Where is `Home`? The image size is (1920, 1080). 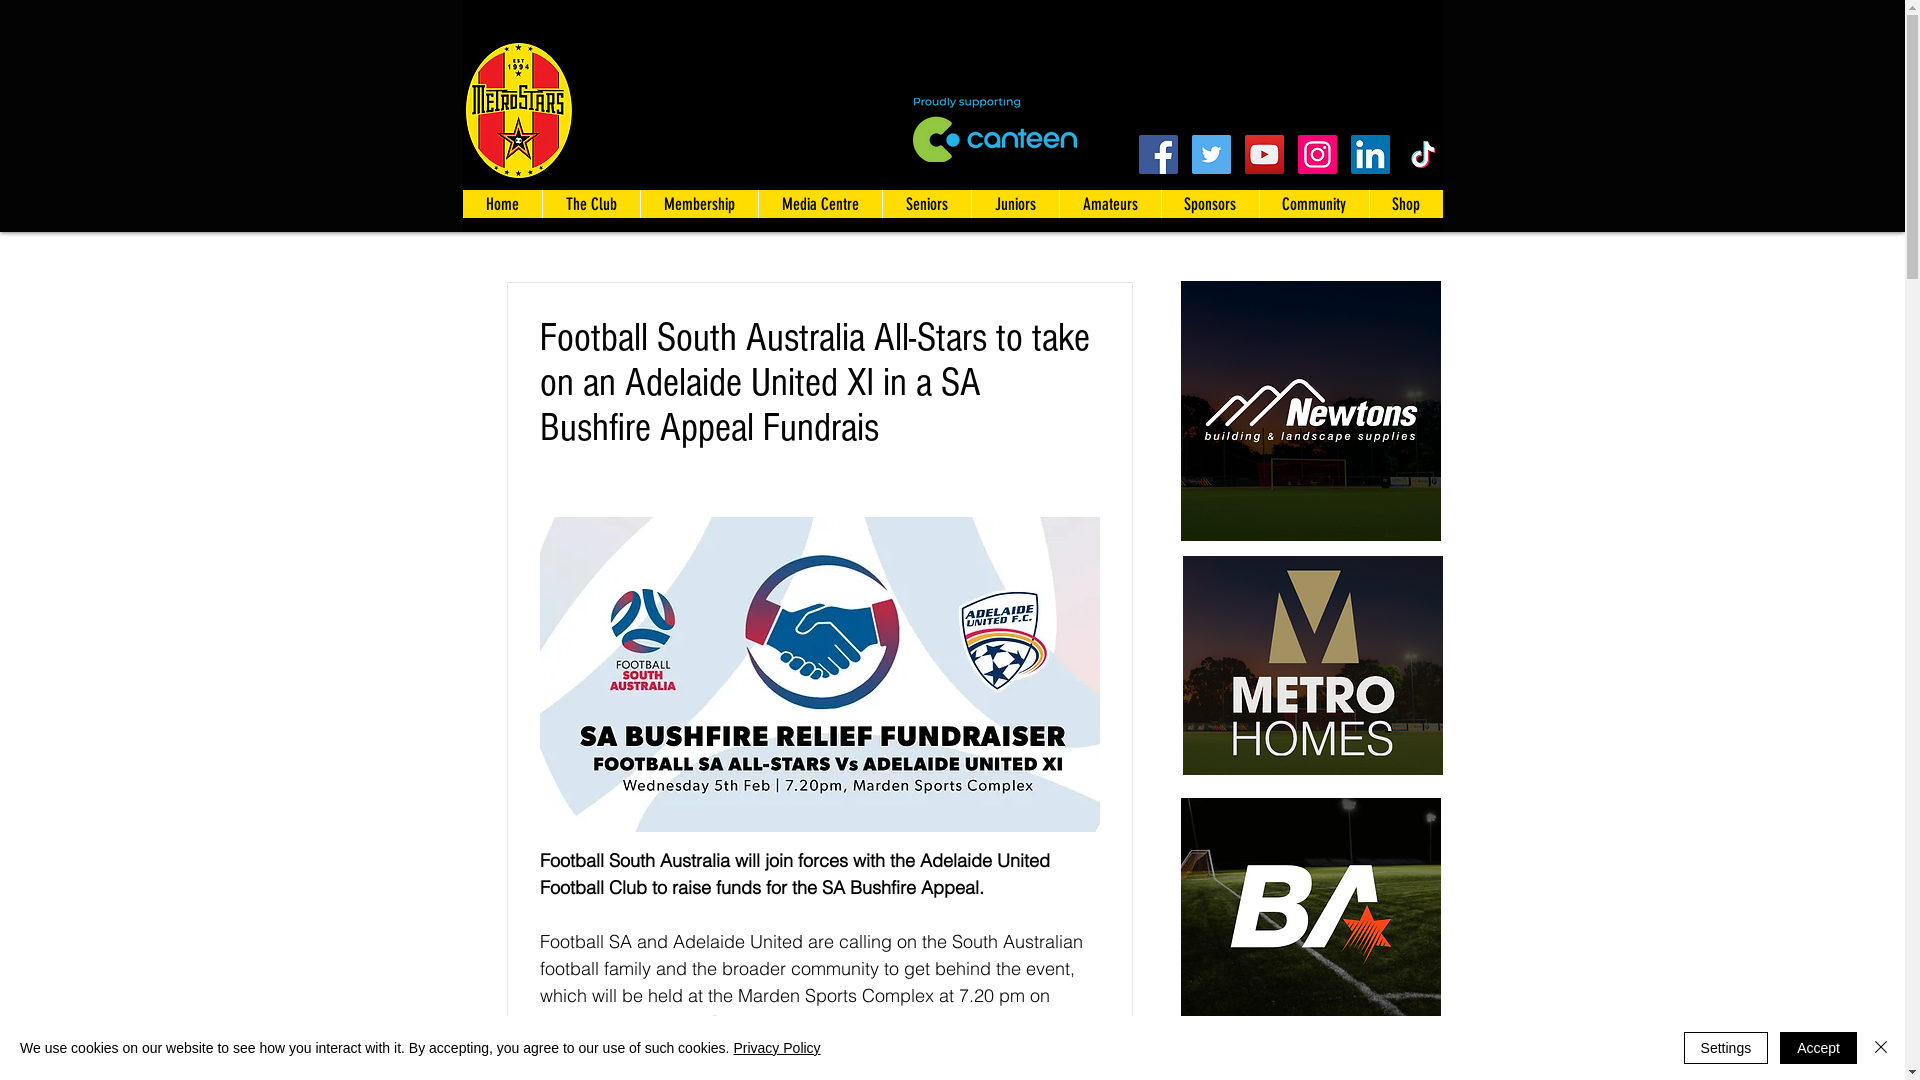 Home is located at coordinates (502, 204).